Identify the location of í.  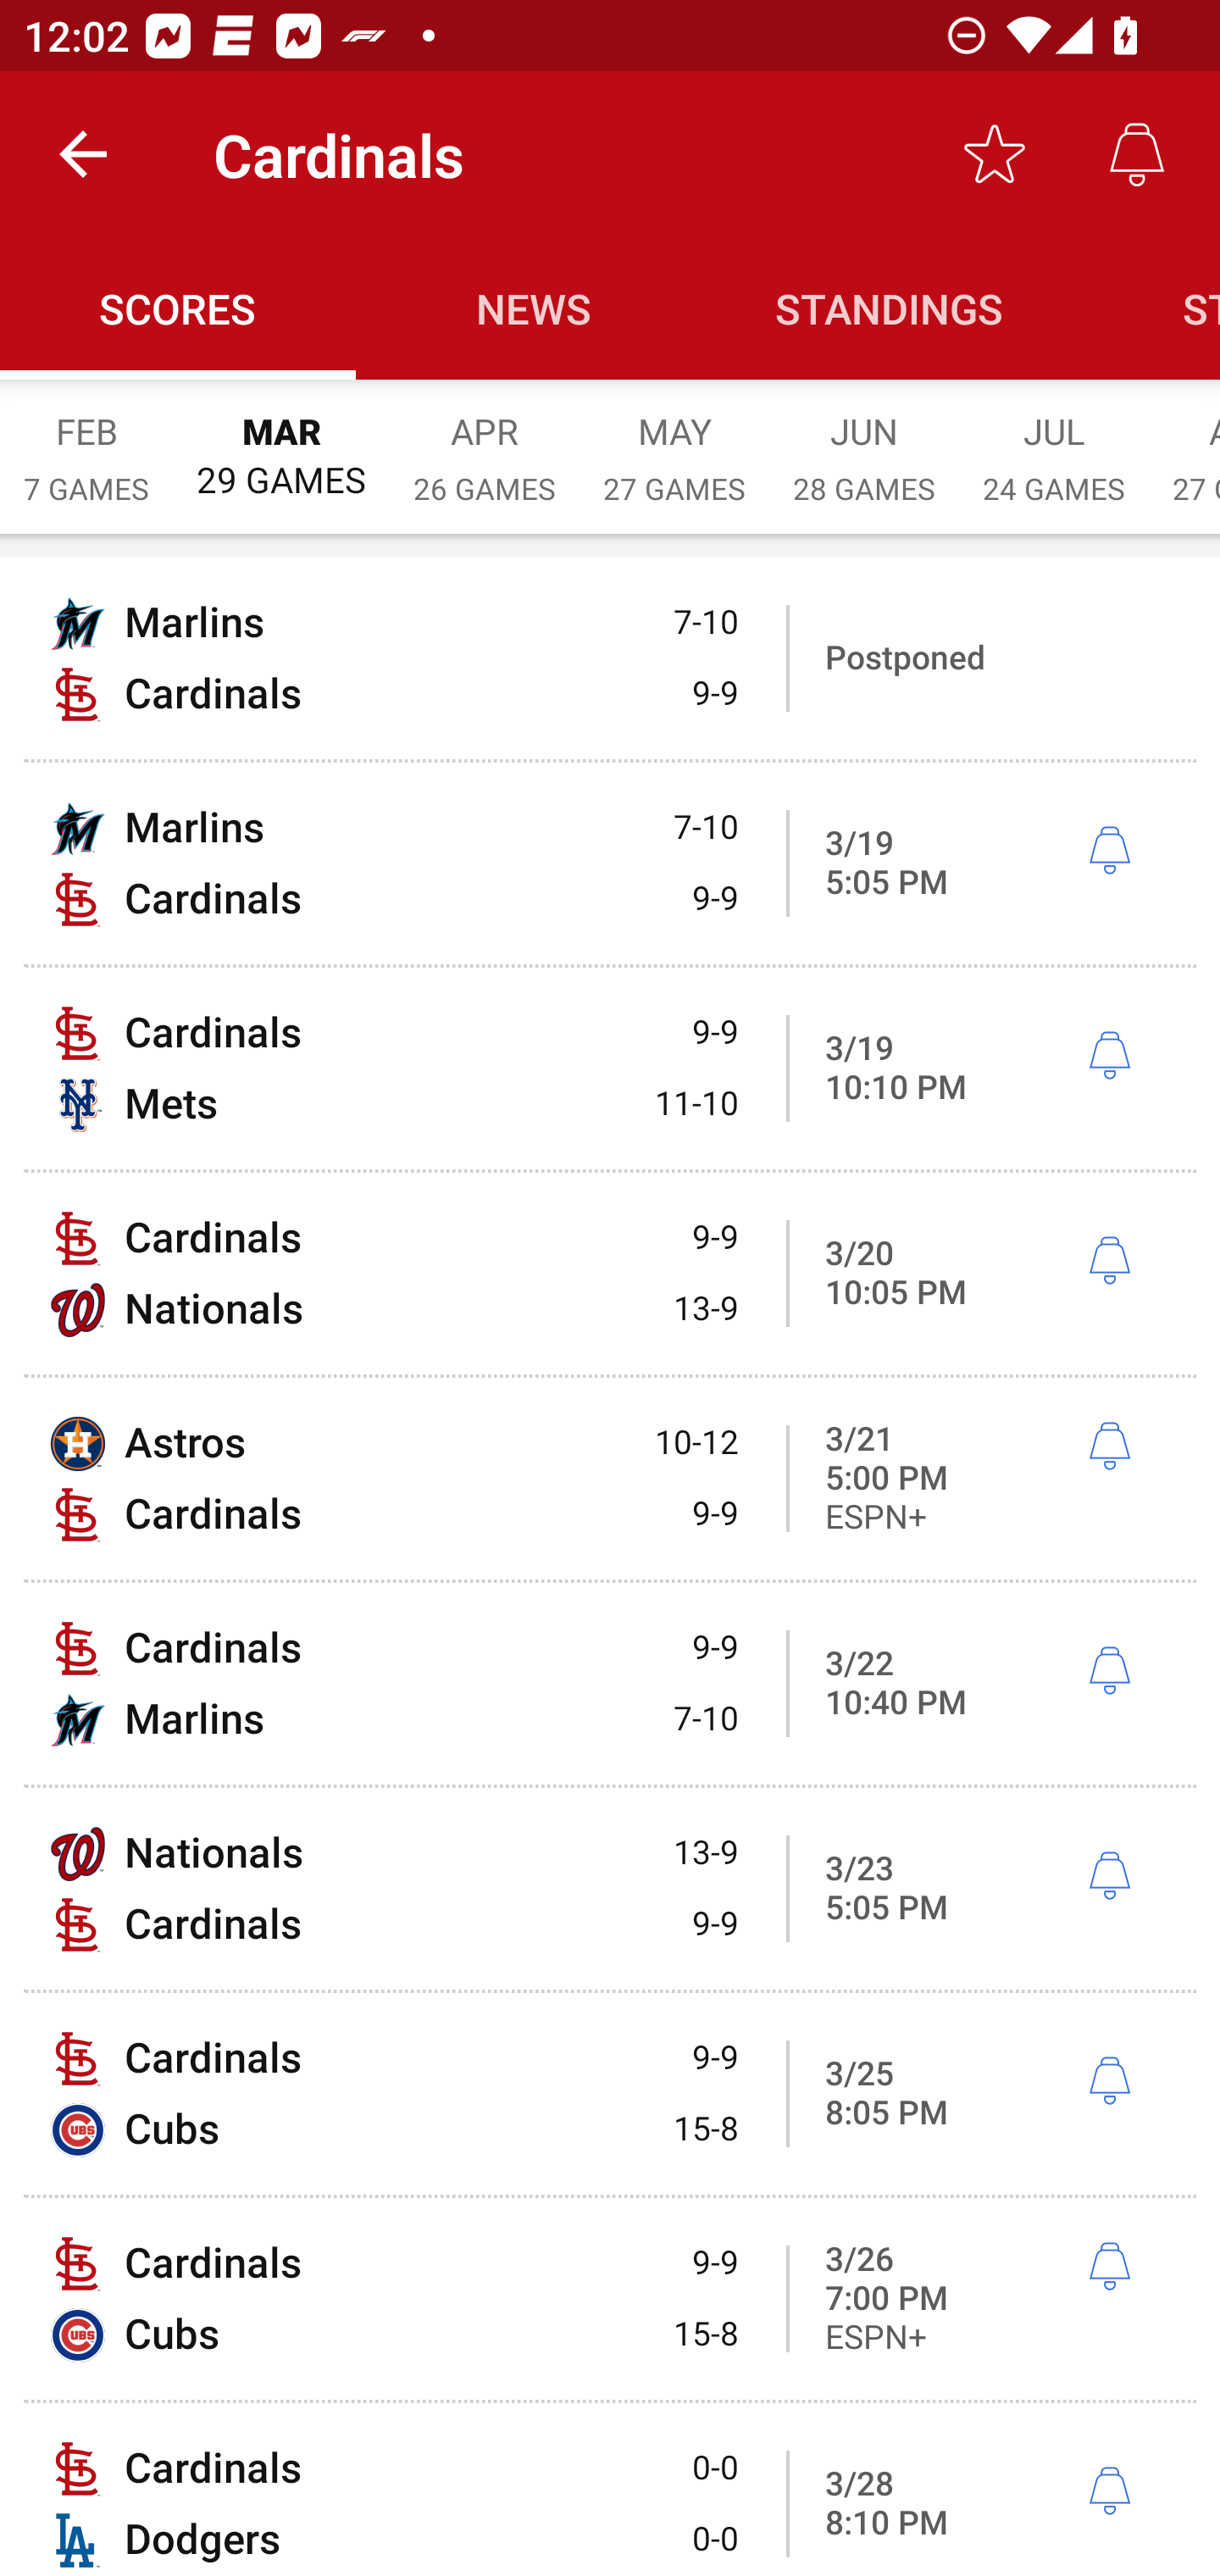
(1109, 1261).